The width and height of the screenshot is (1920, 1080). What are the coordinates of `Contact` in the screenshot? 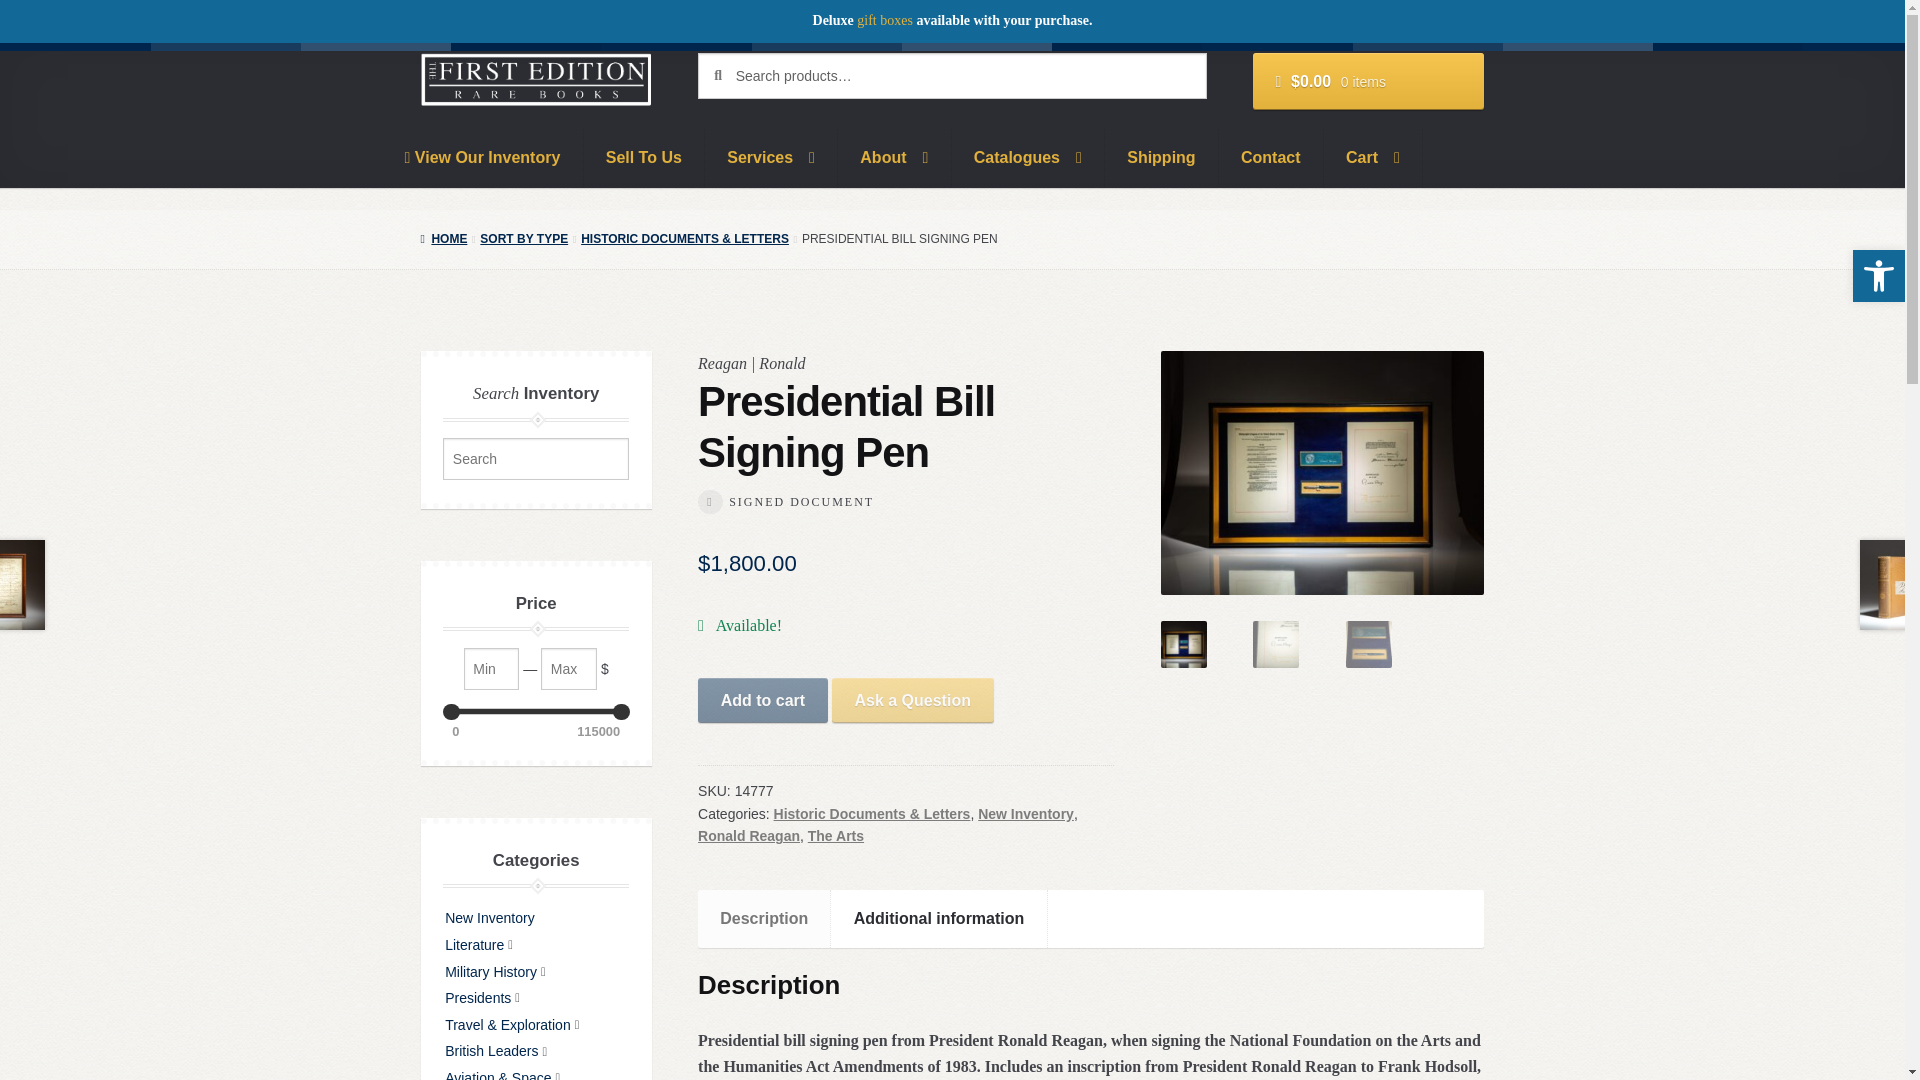 It's located at (1272, 157).